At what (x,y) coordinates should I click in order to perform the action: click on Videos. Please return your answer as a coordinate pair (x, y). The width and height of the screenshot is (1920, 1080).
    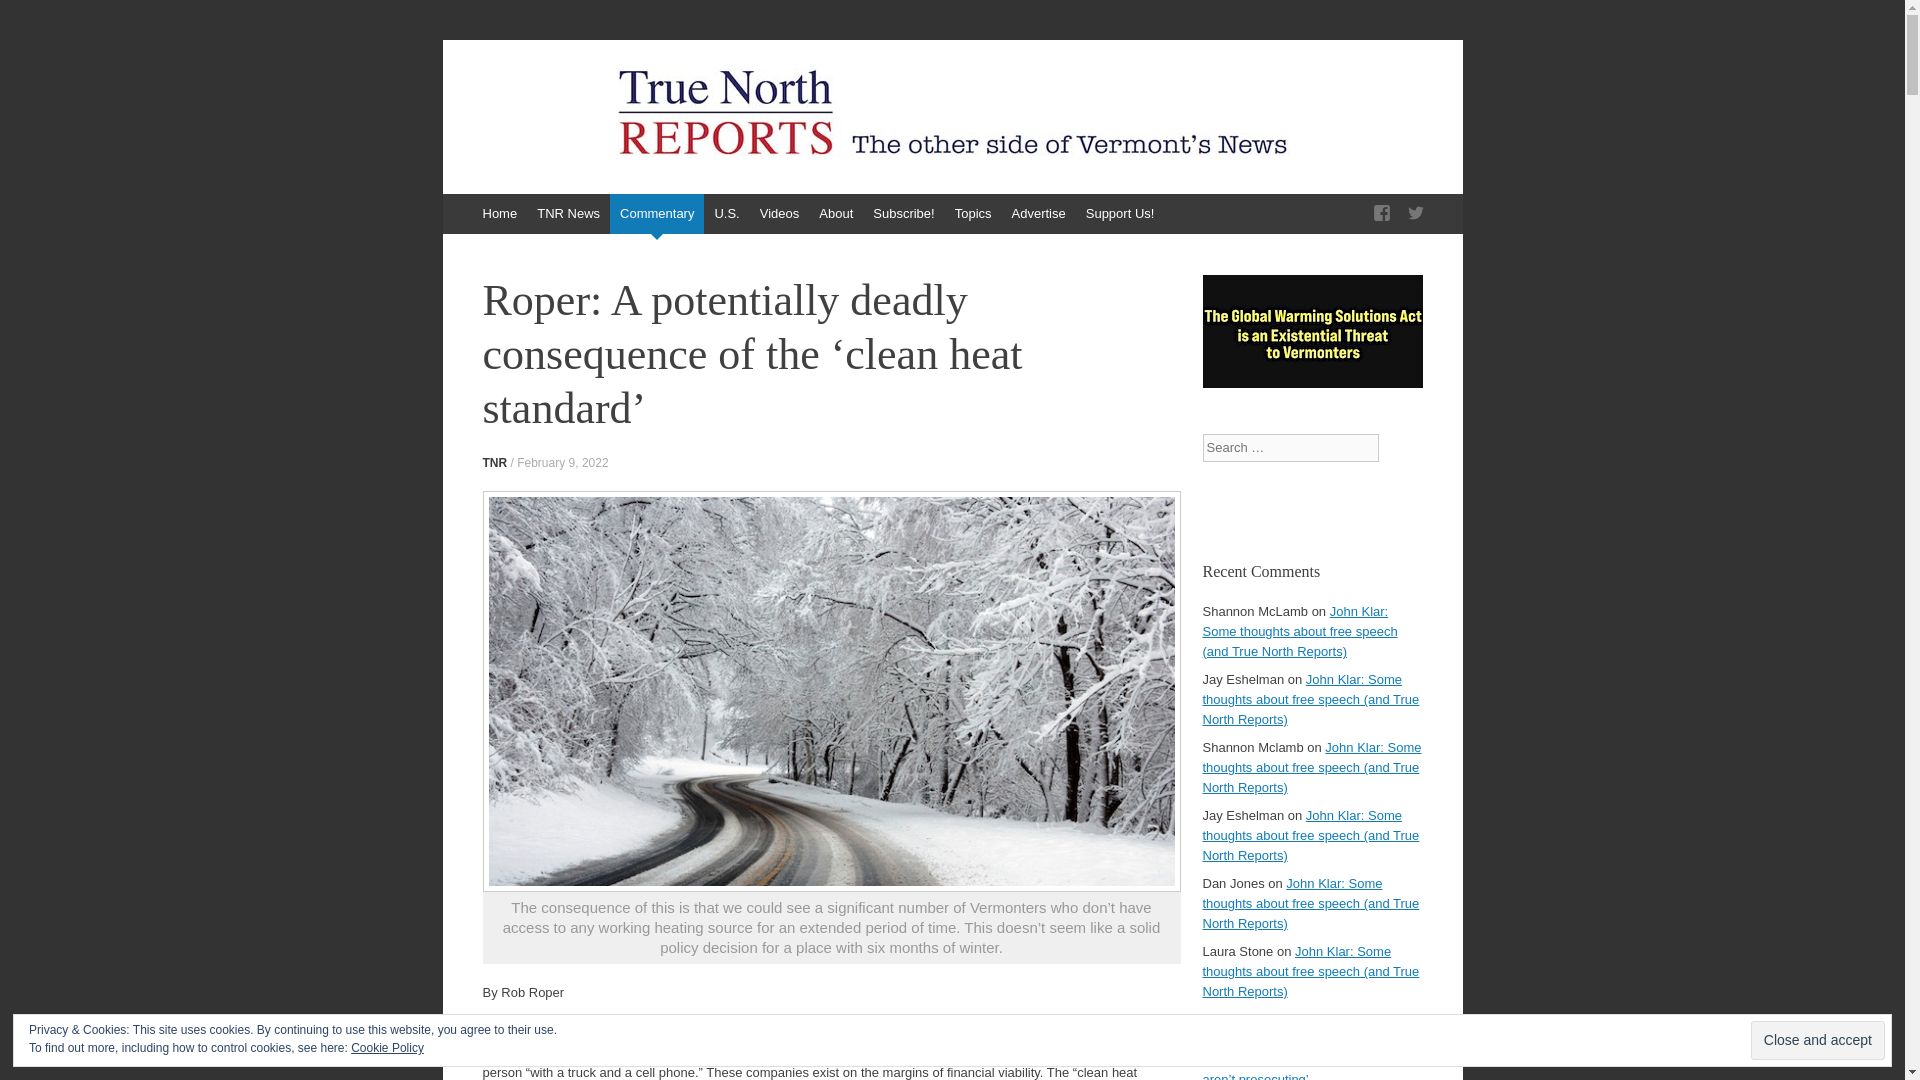
    Looking at the image, I should click on (780, 214).